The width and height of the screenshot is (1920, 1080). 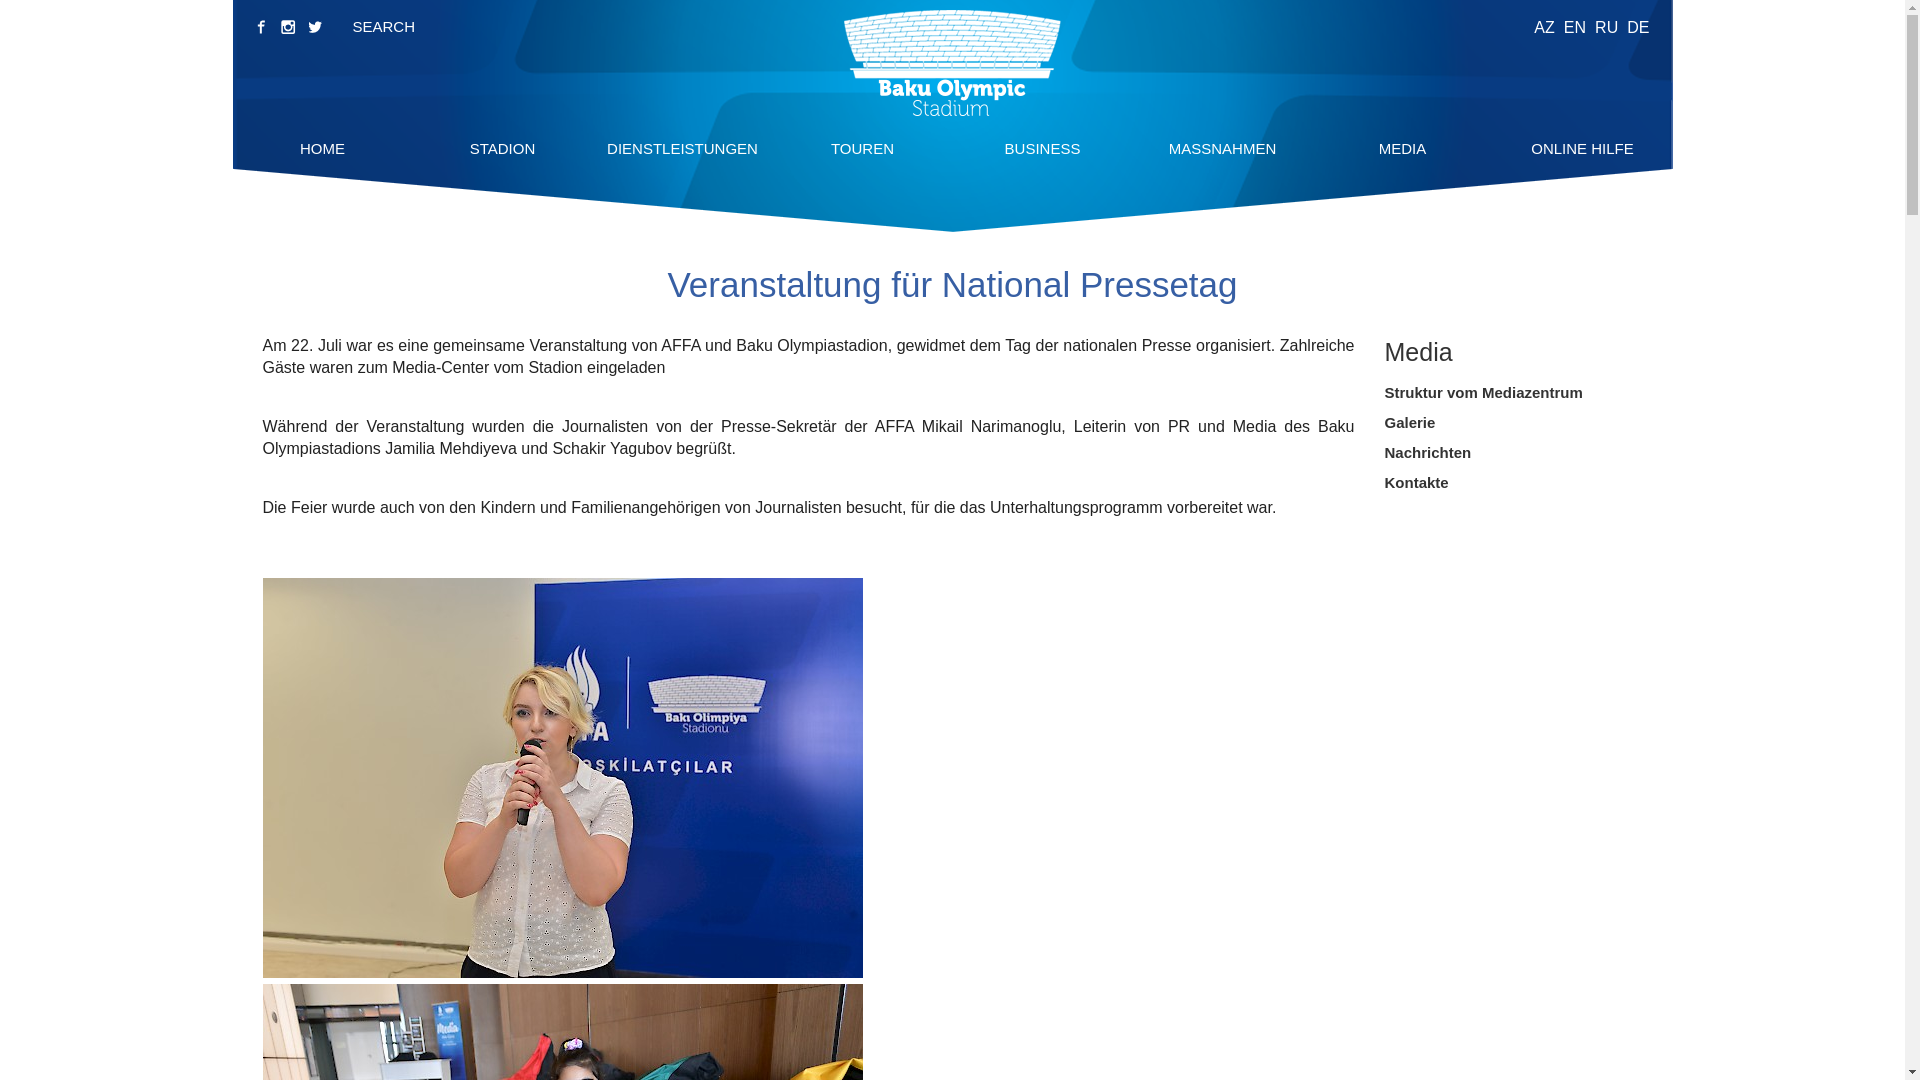 What do you see at coordinates (1428, 452) in the screenshot?
I see `Nachrichten` at bounding box center [1428, 452].